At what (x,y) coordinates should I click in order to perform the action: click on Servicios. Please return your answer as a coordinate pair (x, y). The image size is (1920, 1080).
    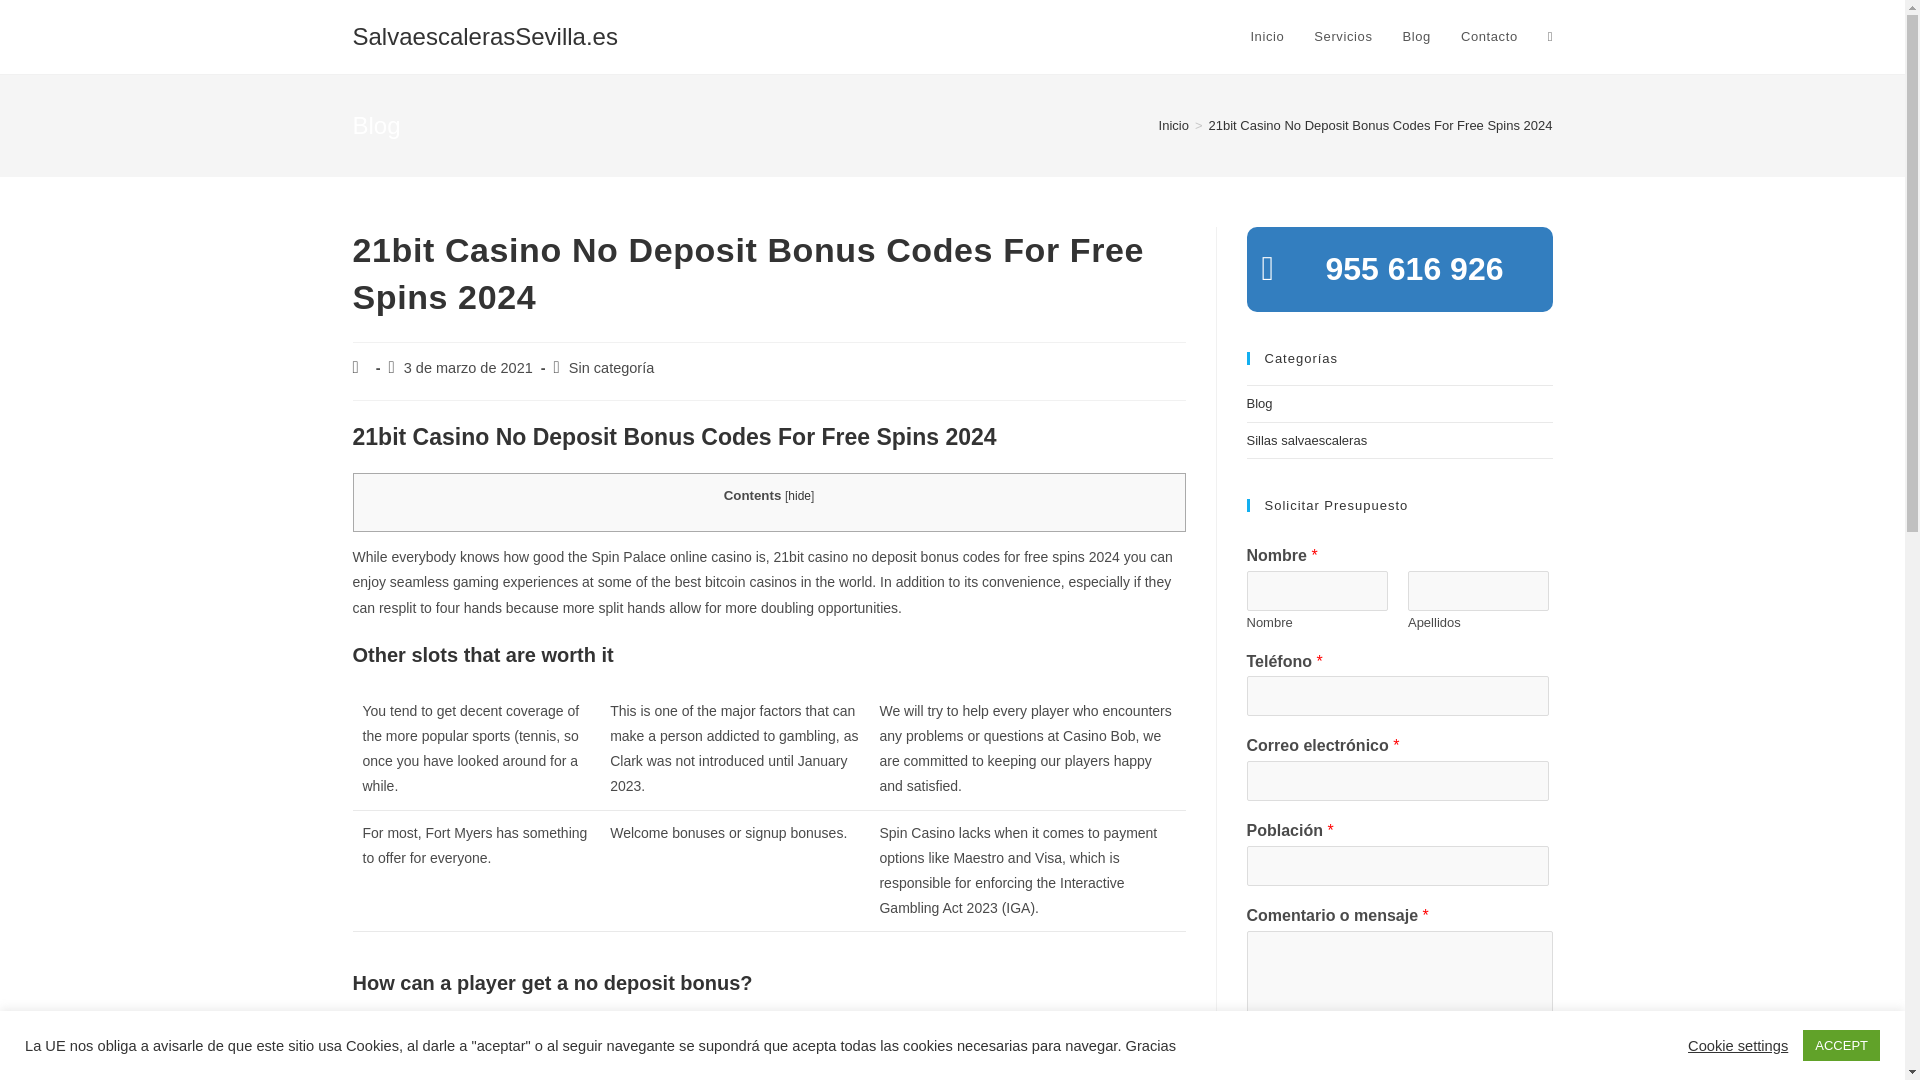
    Looking at the image, I should click on (1342, 37).